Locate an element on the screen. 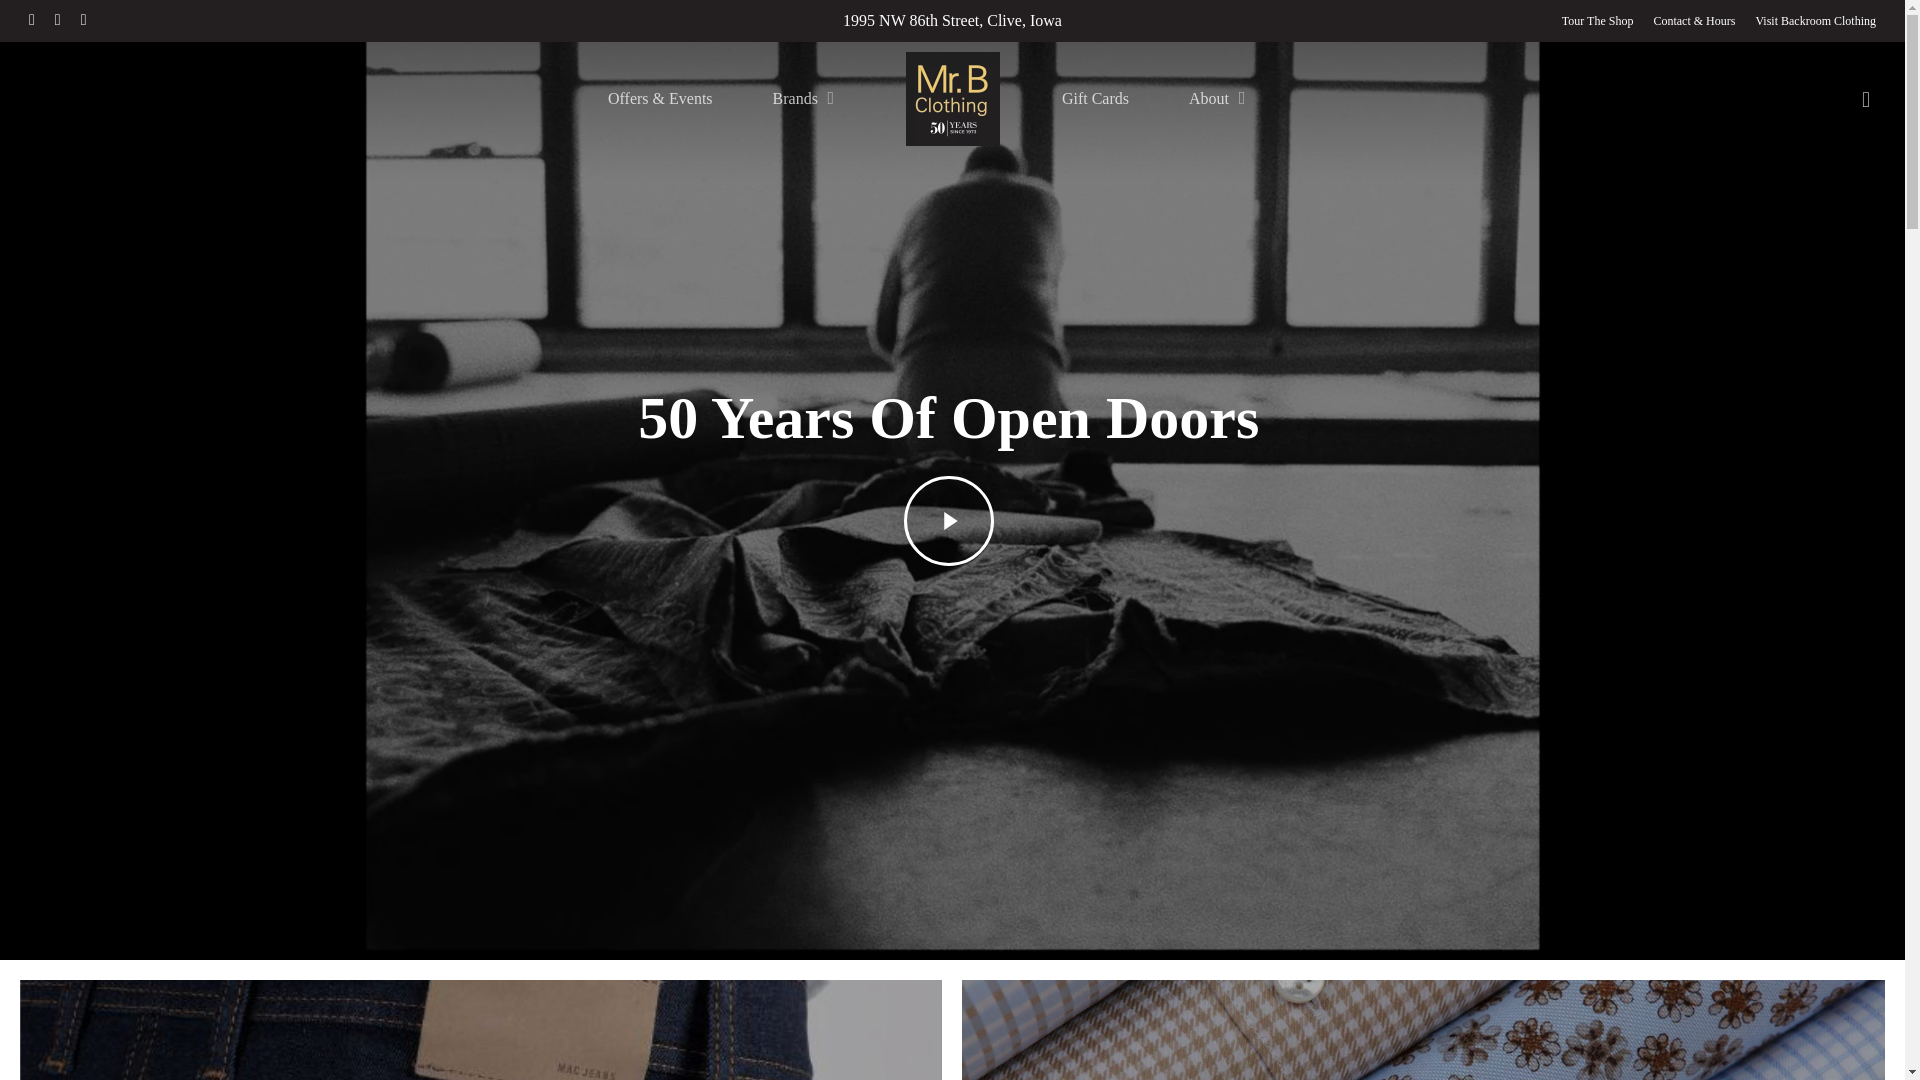  1995 NW 86th Street, Clive, Iowa is located at coordinates (952, 20).